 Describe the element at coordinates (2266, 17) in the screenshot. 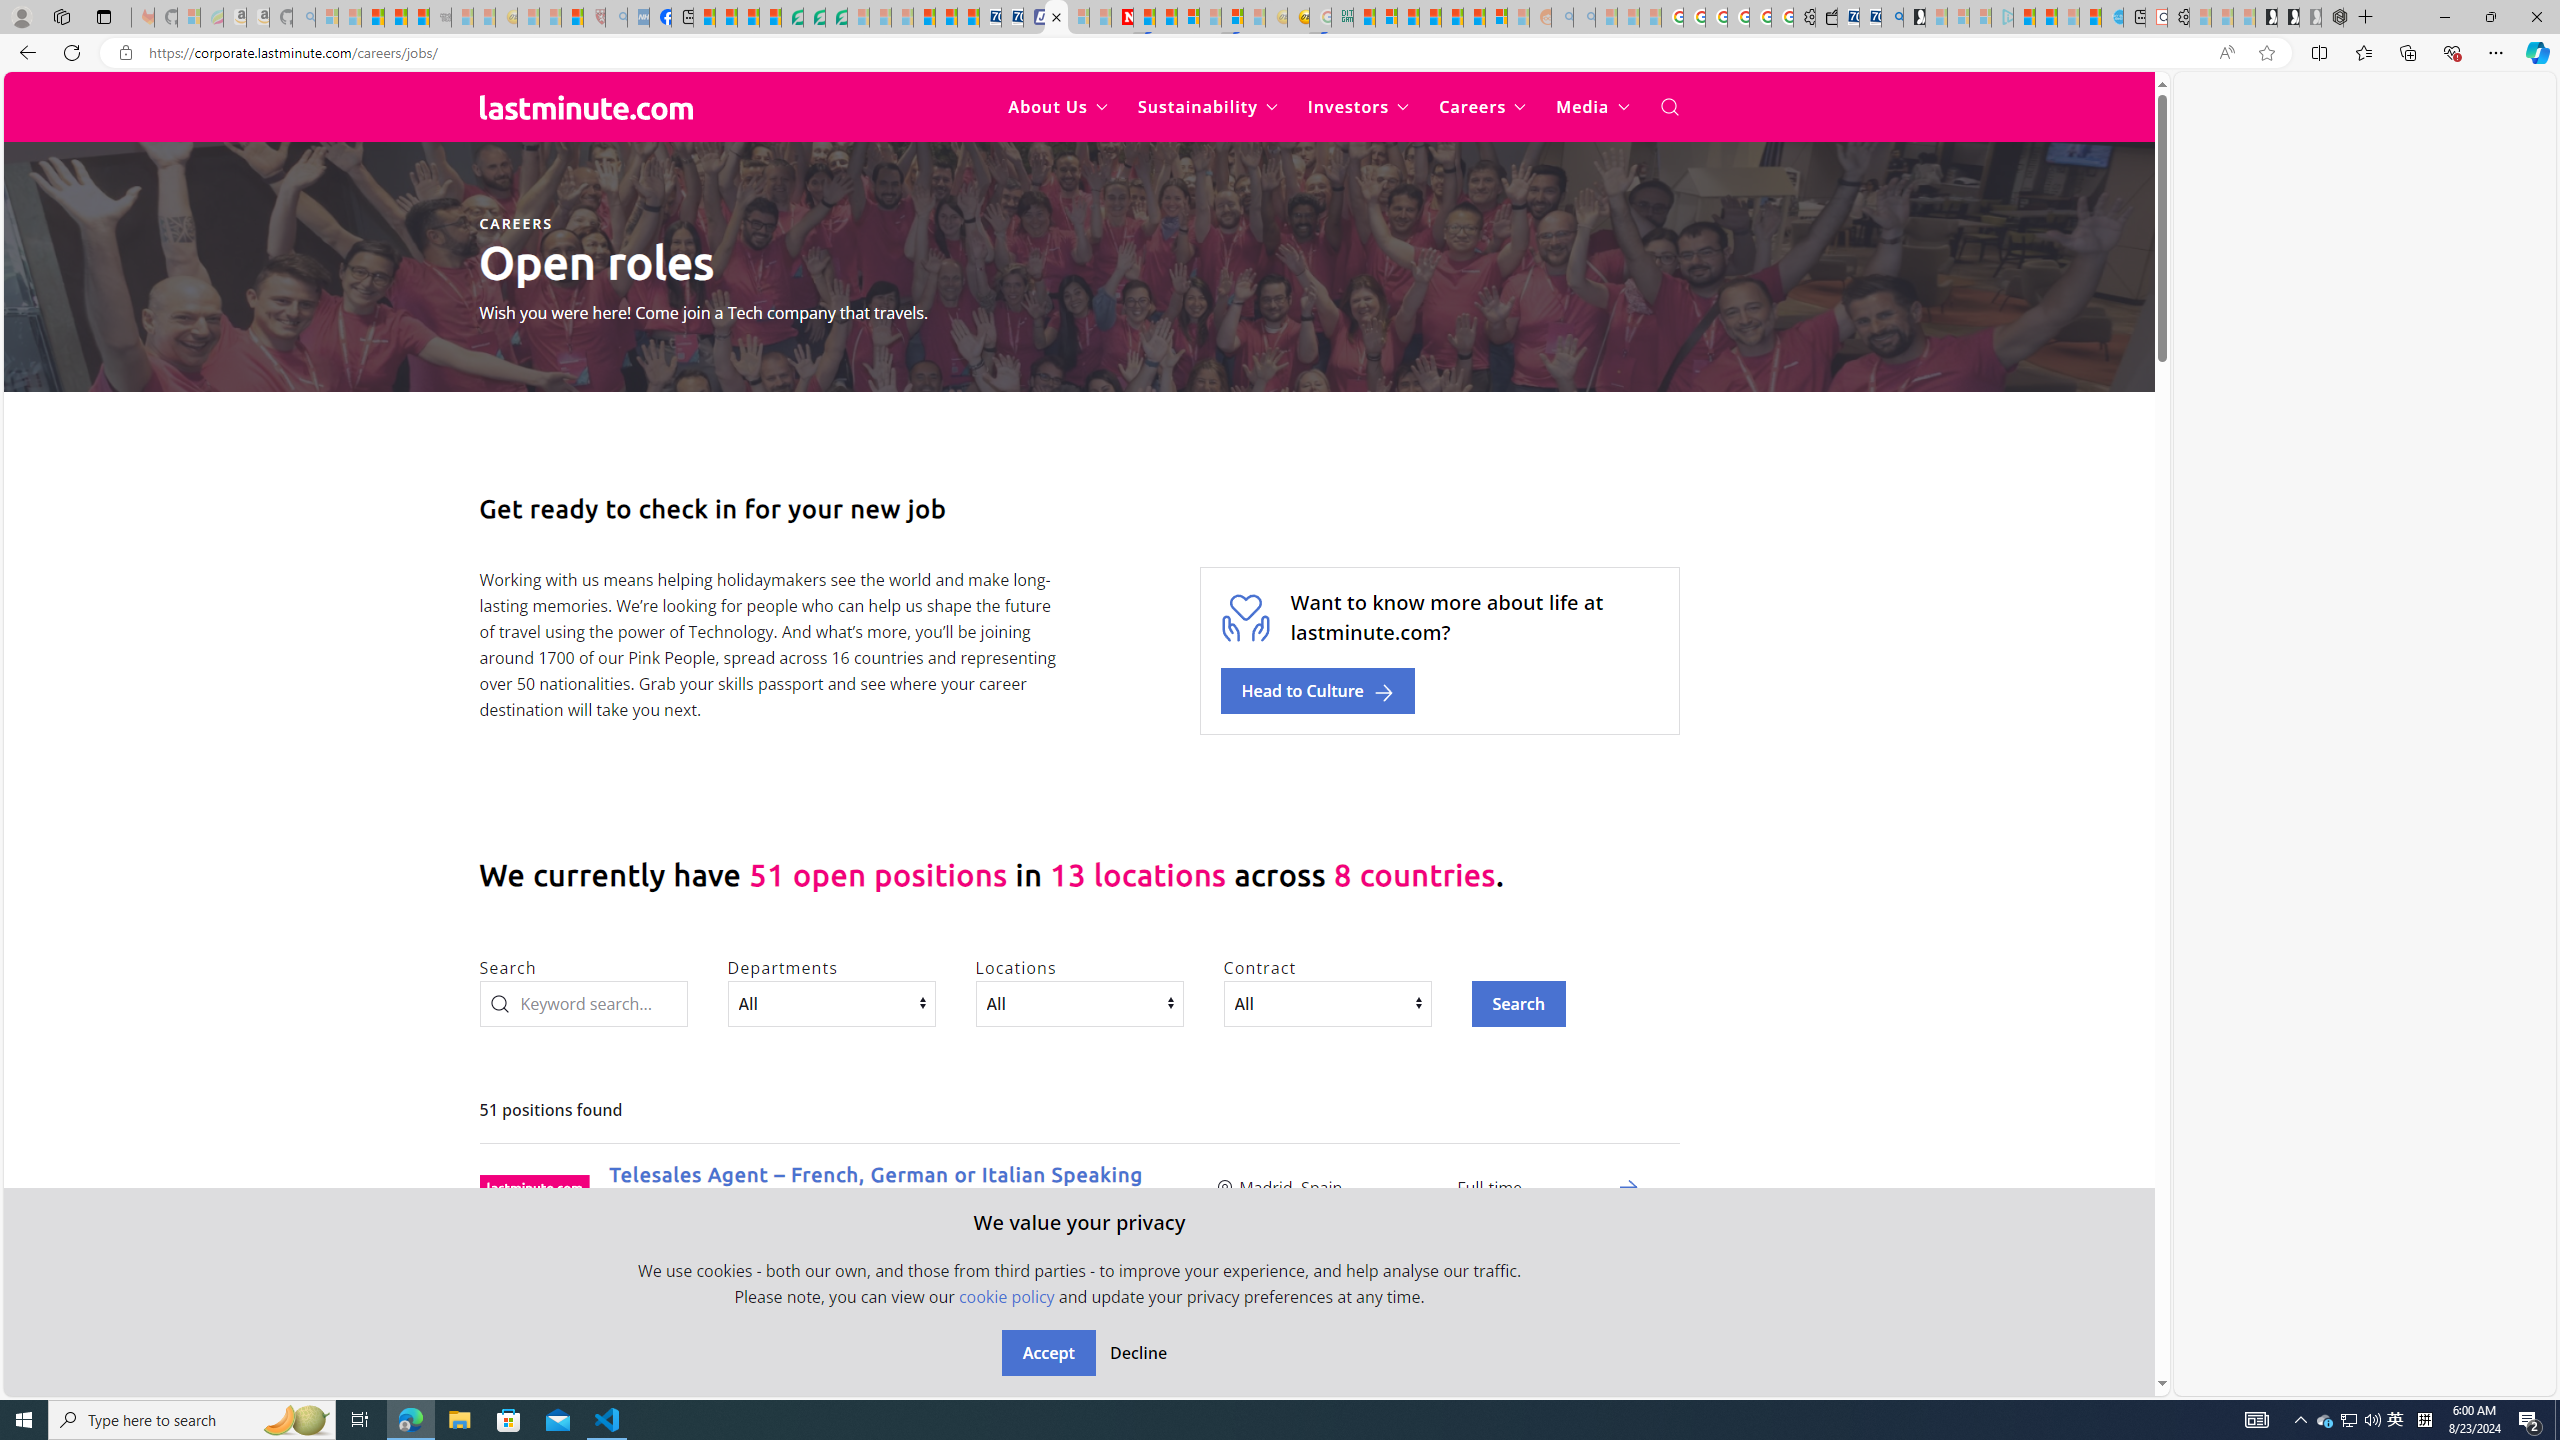

I see `Play Free Online Games | Games from Microsoft Start` at that location.